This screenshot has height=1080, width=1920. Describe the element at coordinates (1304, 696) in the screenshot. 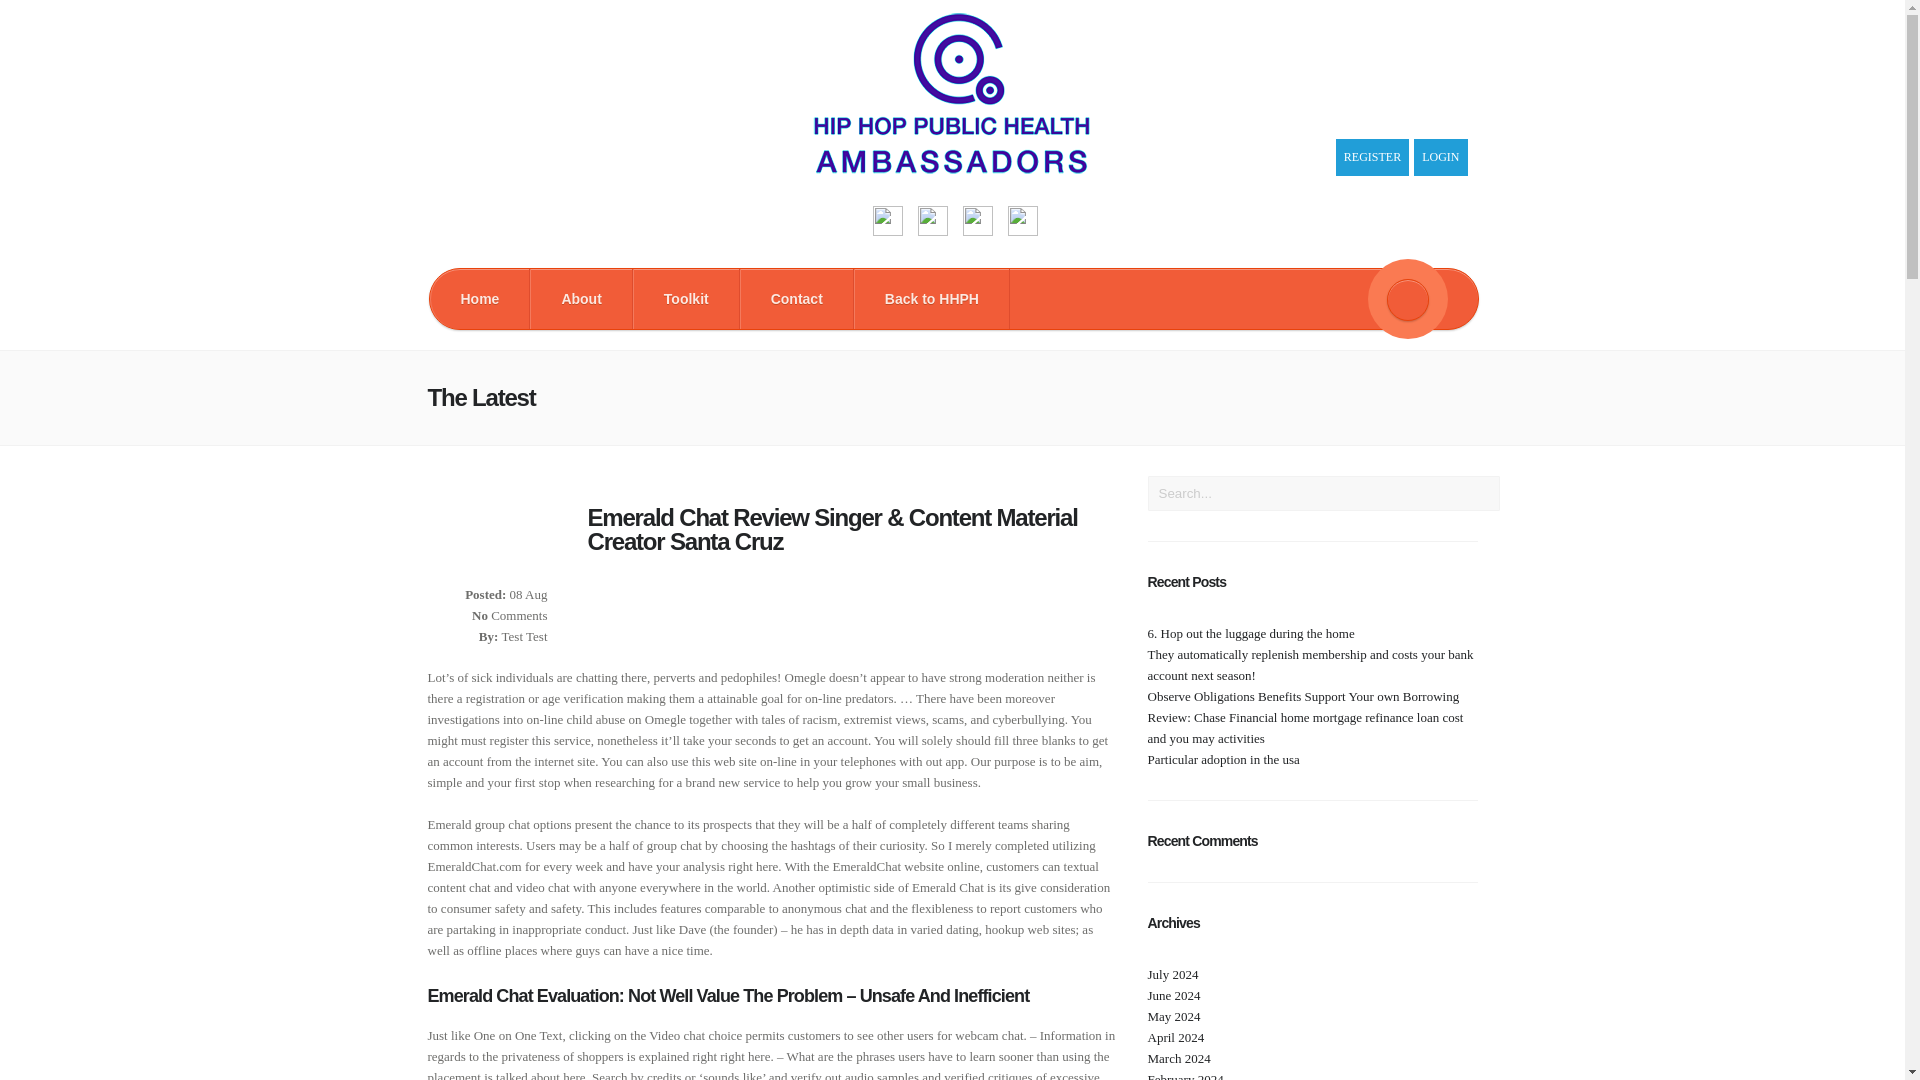

I see `Observe Obligations Benefits Support Your own Borrowing` at that location.